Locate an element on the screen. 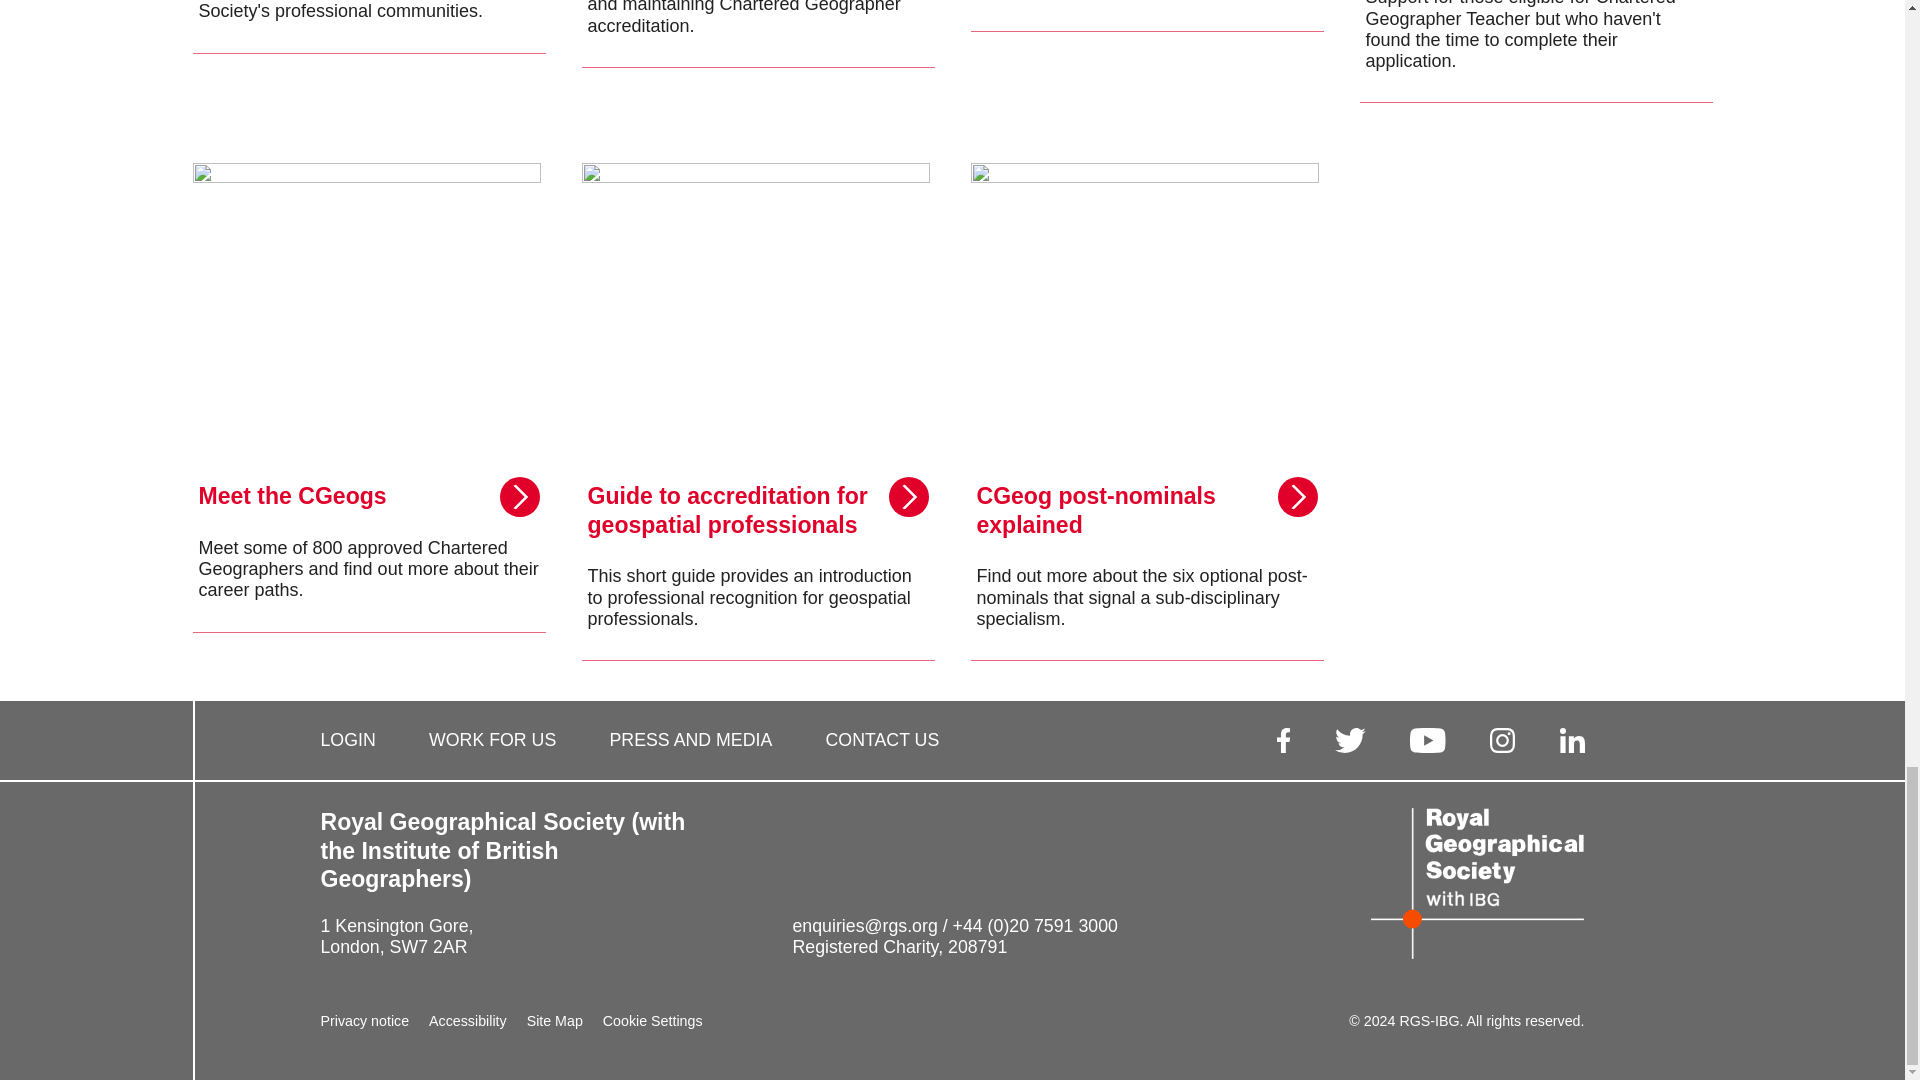 The height and width of the screenshot is (1080, 1920). Mentoring network is located at coordinates (758, 51).